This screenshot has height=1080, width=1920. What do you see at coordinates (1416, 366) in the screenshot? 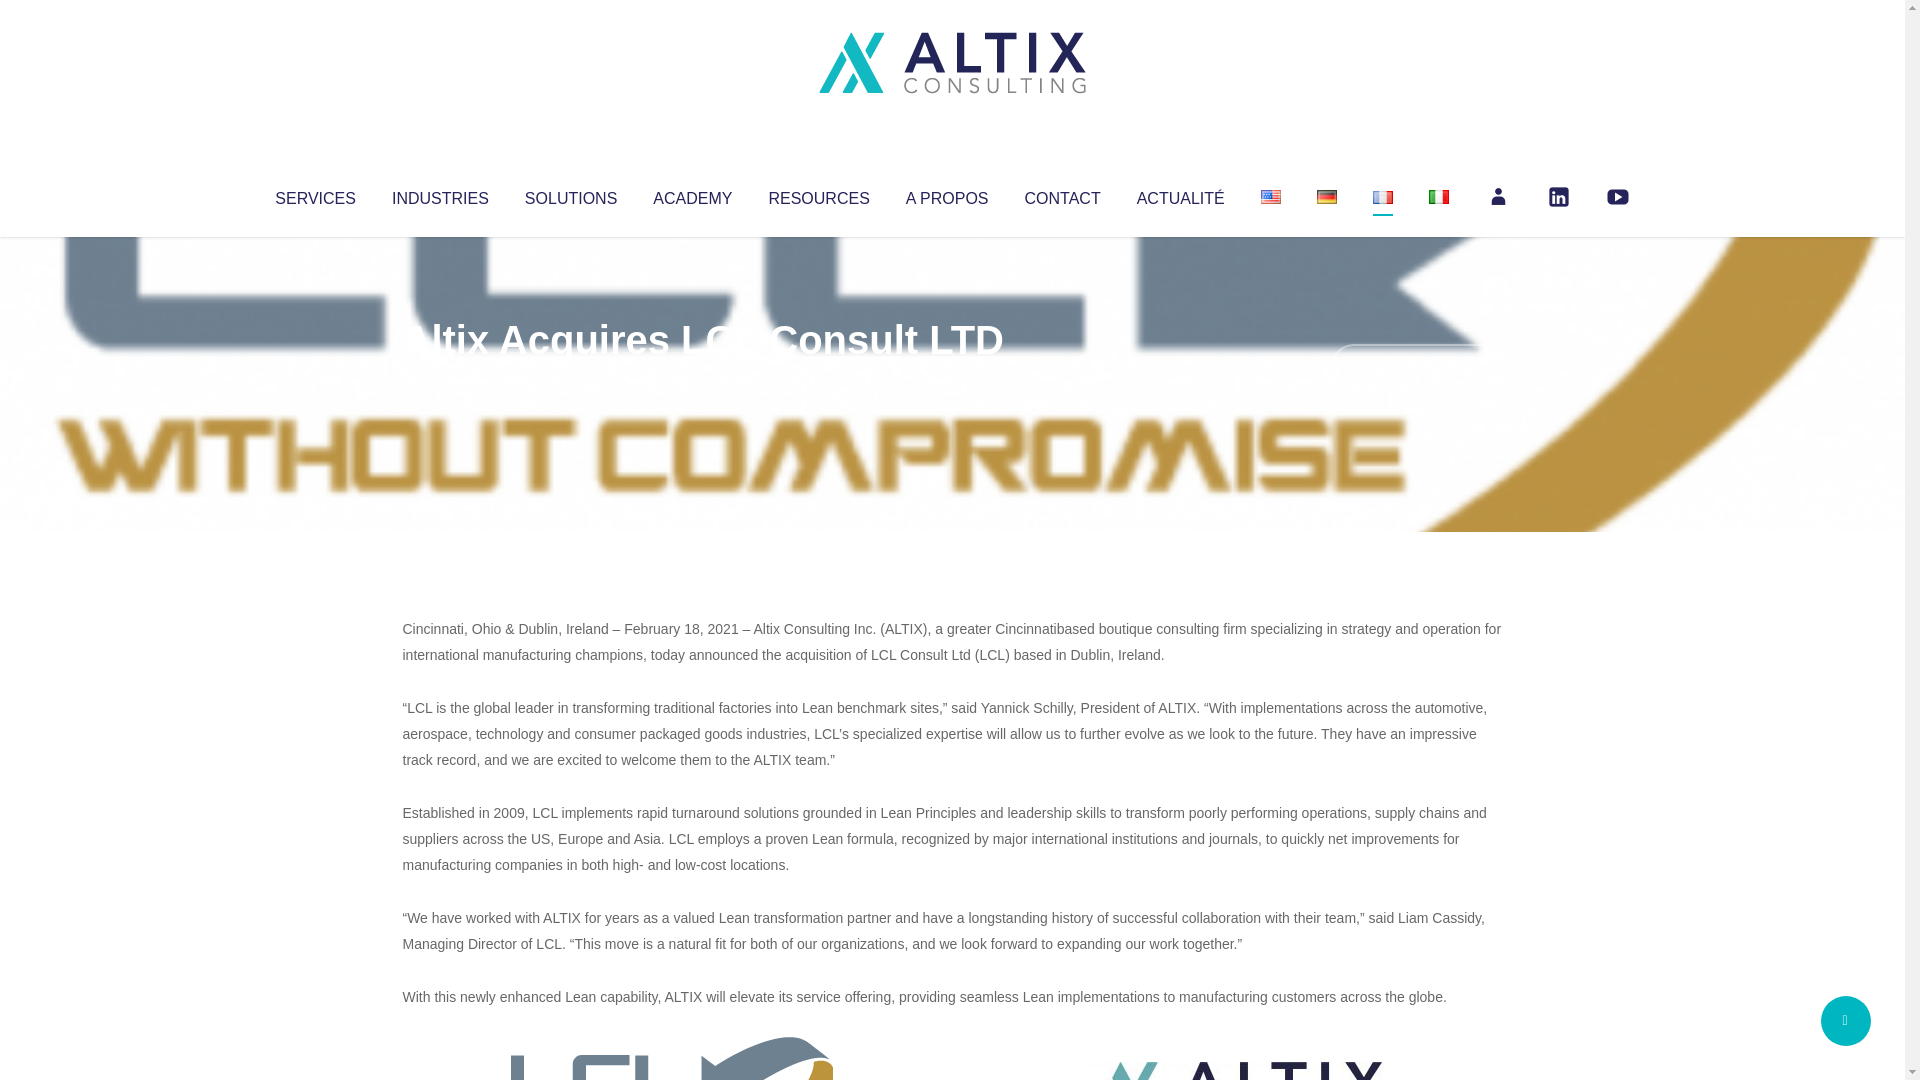
I see `No Comments` at bounding box center [1416, 366].